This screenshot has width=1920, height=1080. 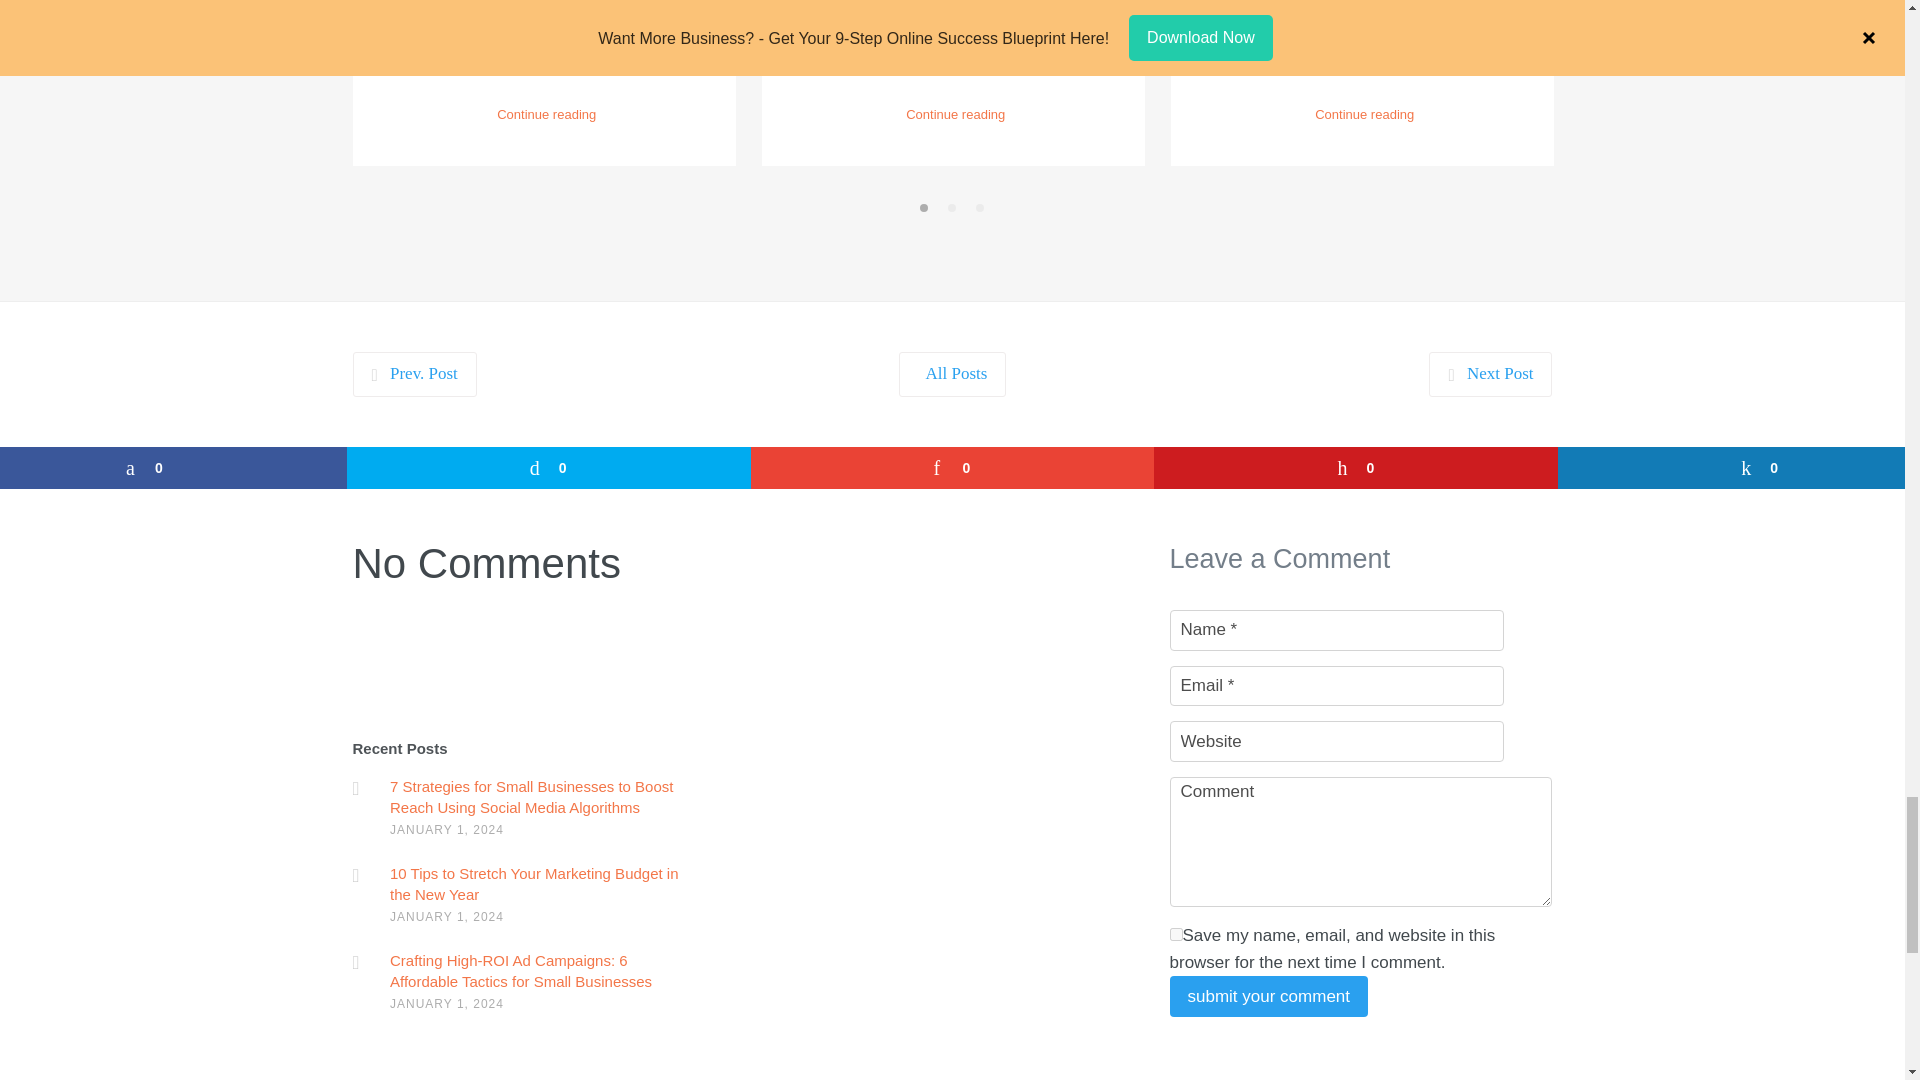 I want to click on yes, so click(x=1176, y=934).